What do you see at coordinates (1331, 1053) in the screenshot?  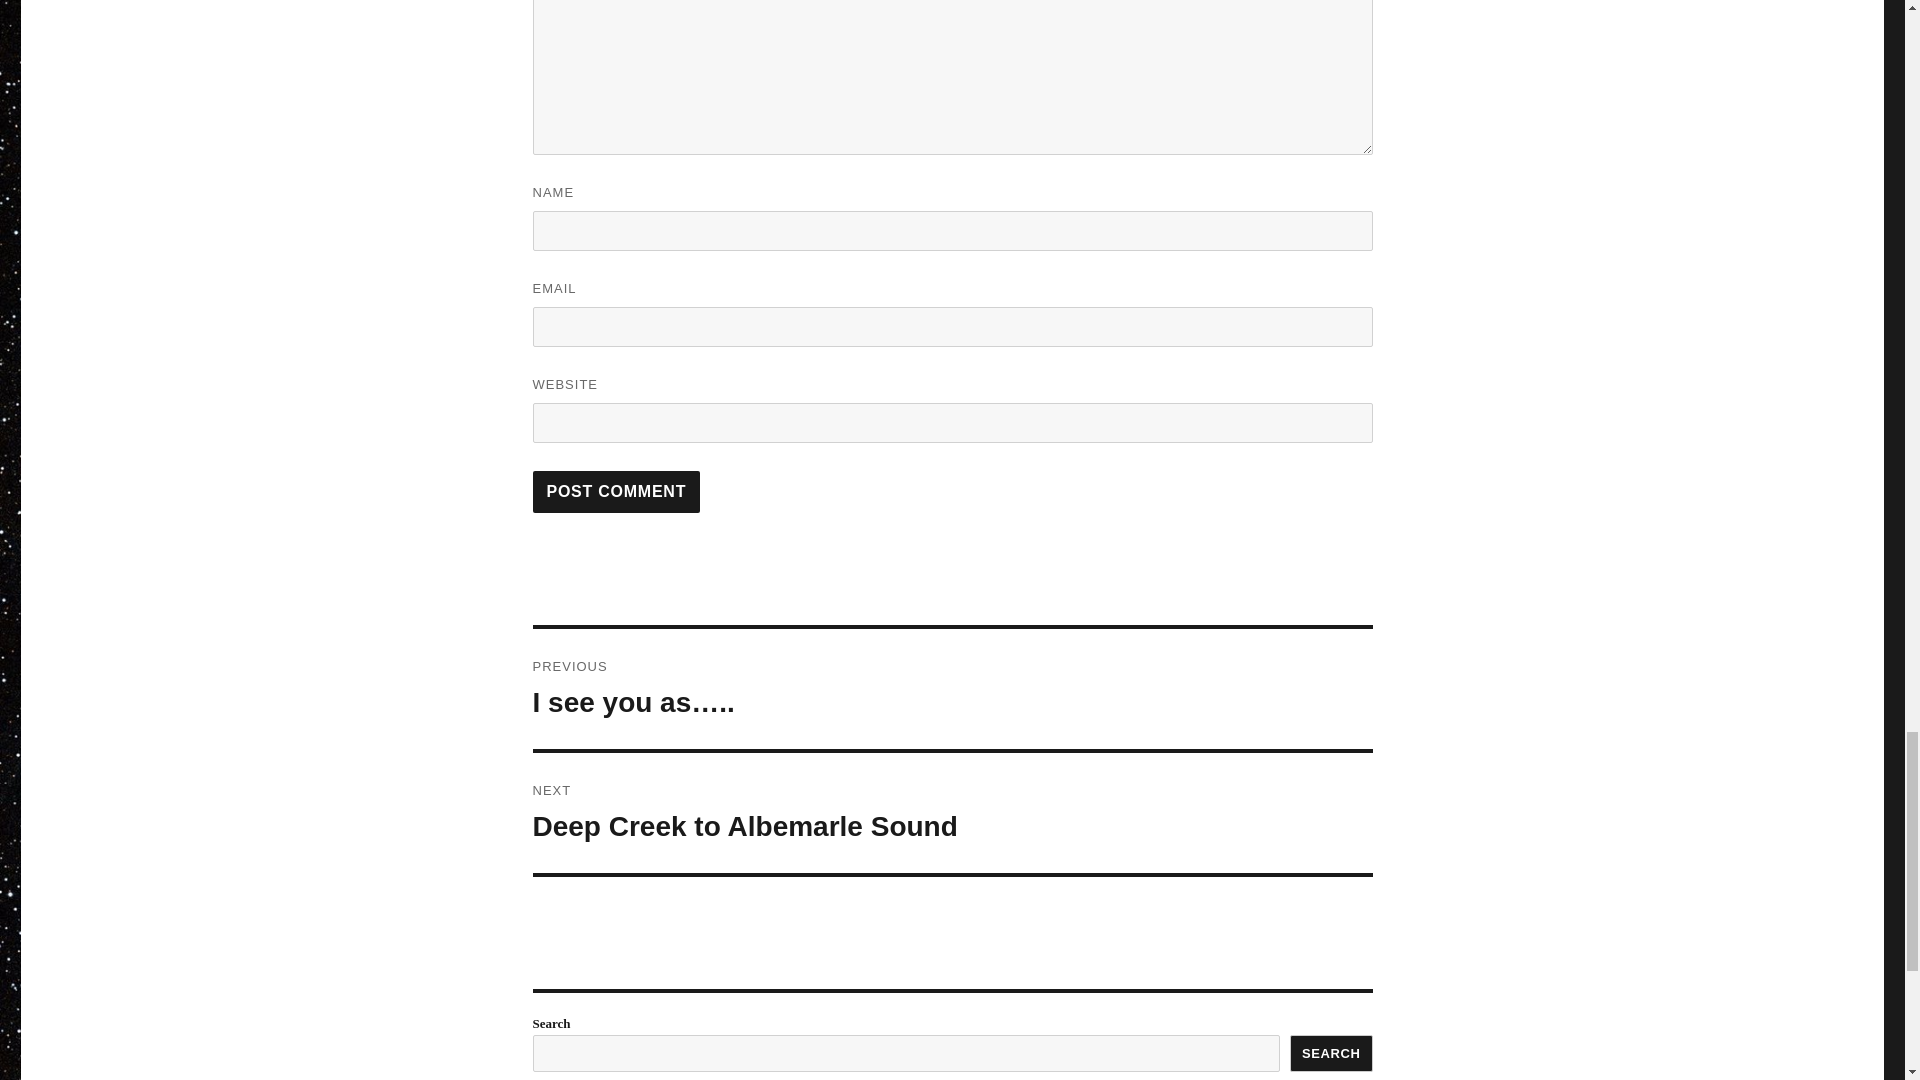 I see `SEARCH` at bounding box center [1331, 1053].